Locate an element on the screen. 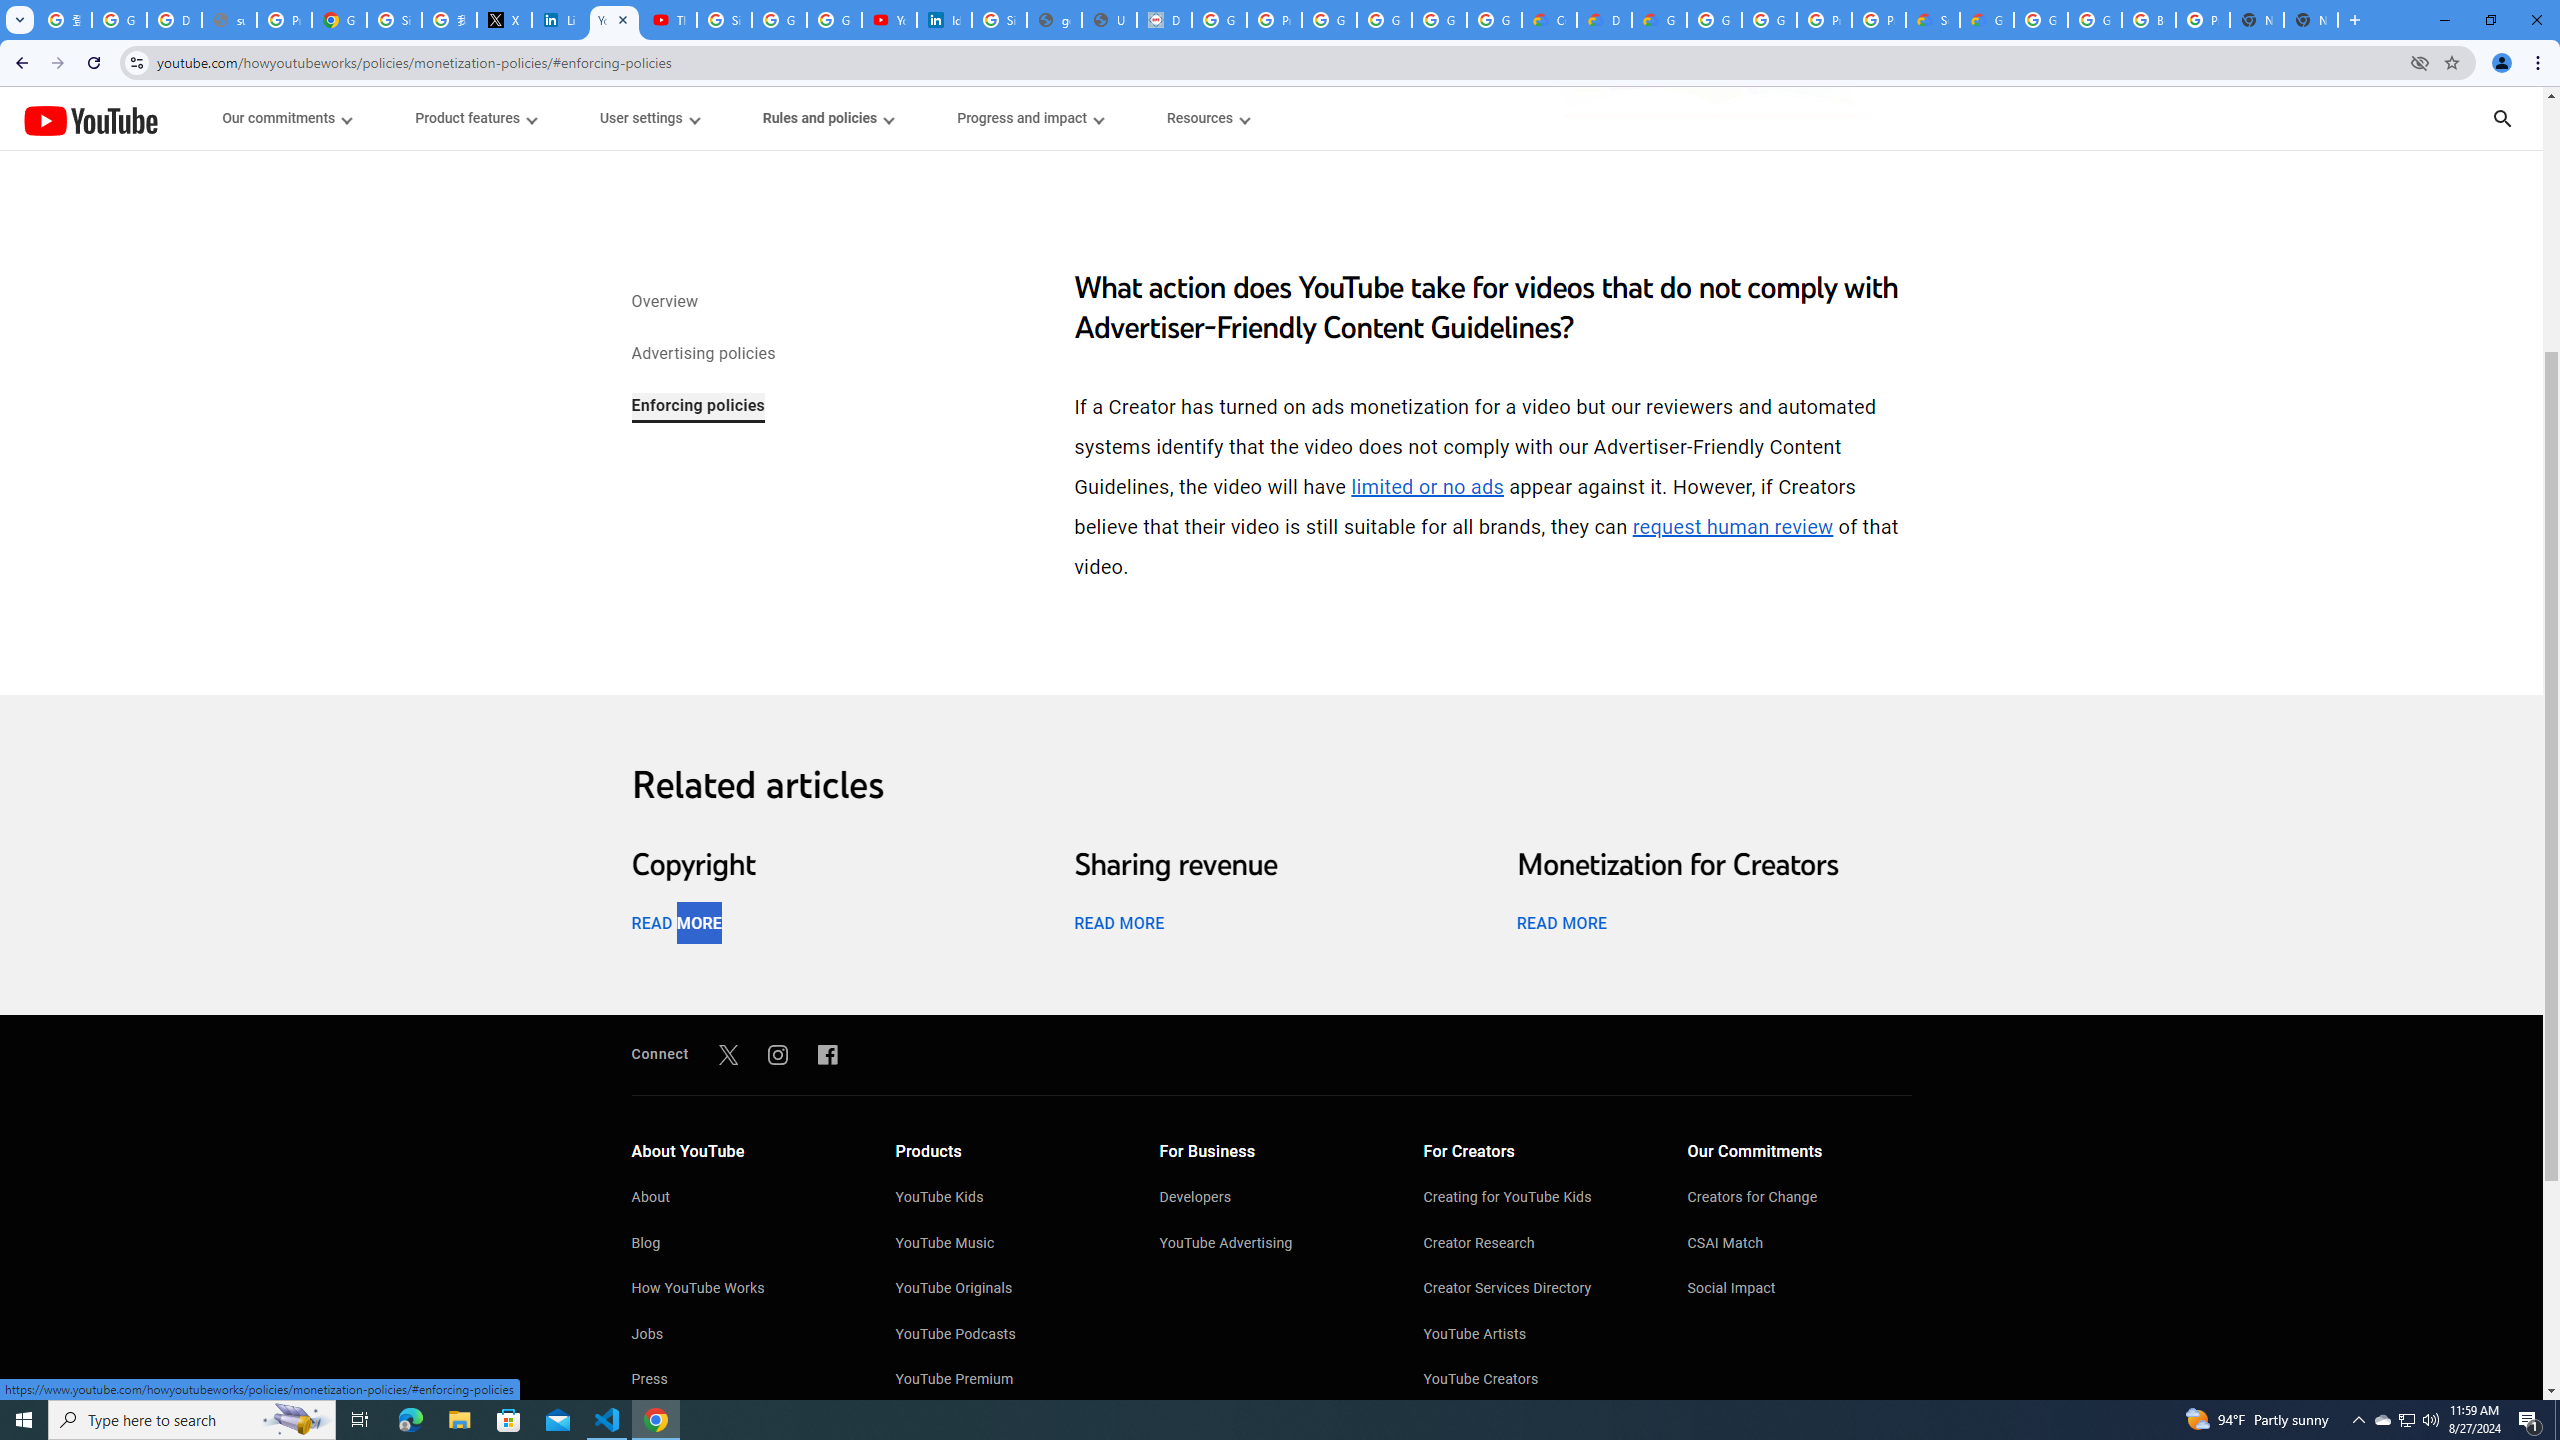  Google Cloud Service Health is located at coordinates (1986, 20).